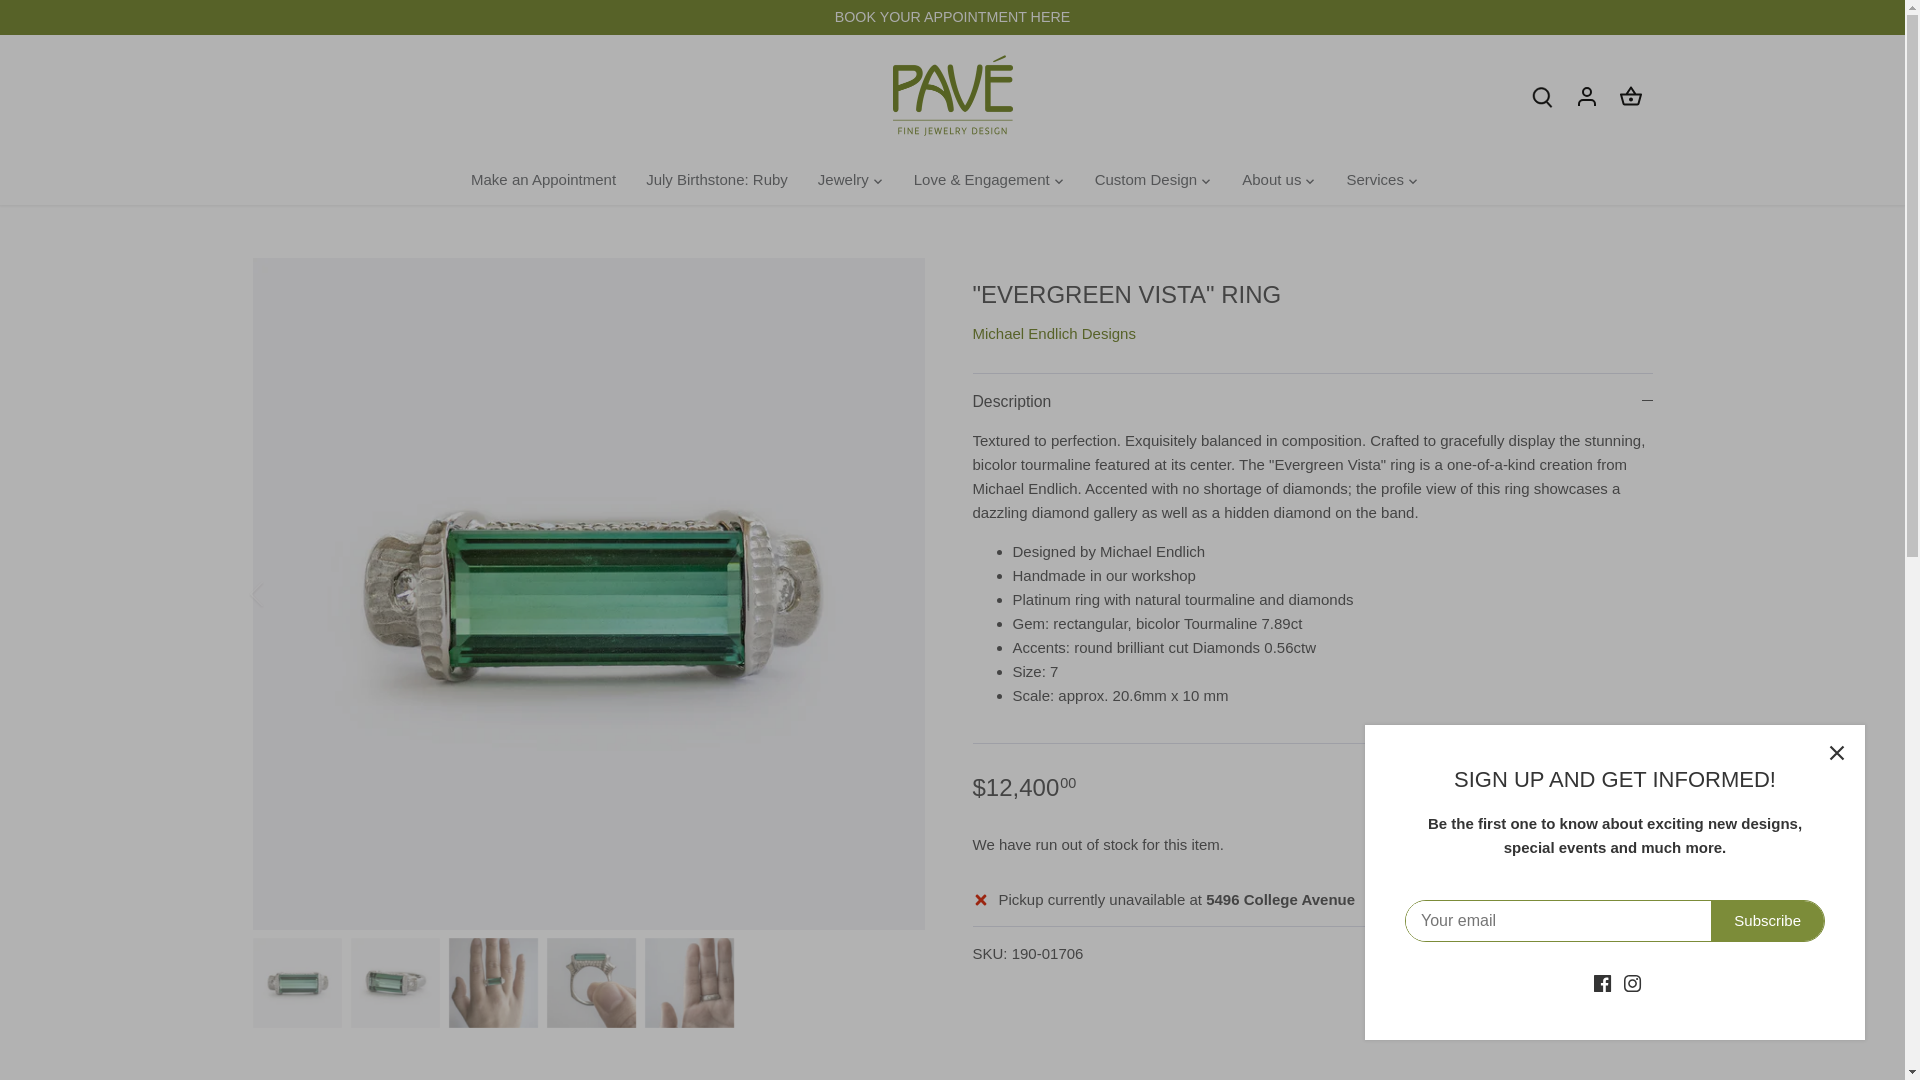 The height and width of the screenshot is (1080, 1920). I want to click on BOOK YOUR APPOINTMENT HERE, so click(952, 16).